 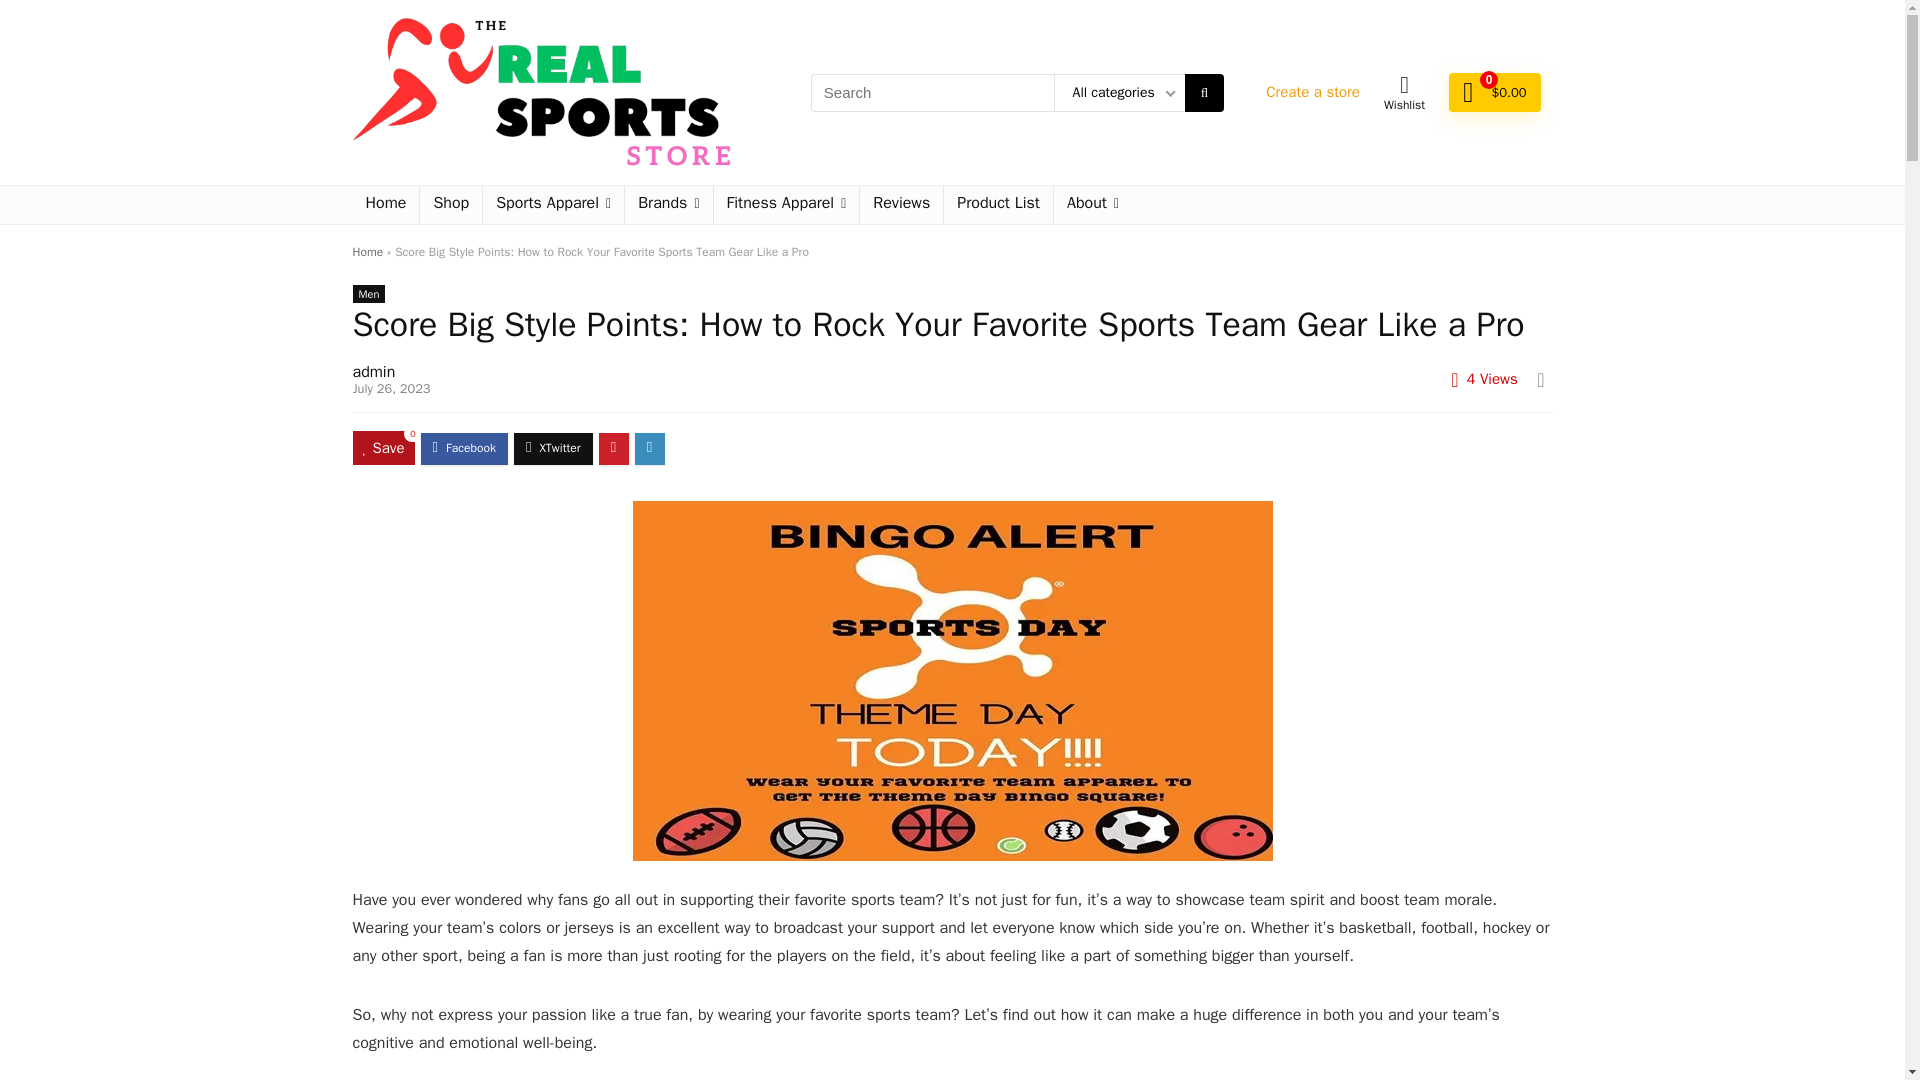 I want to click on Sports Apparel, so click(x=554, y=204).